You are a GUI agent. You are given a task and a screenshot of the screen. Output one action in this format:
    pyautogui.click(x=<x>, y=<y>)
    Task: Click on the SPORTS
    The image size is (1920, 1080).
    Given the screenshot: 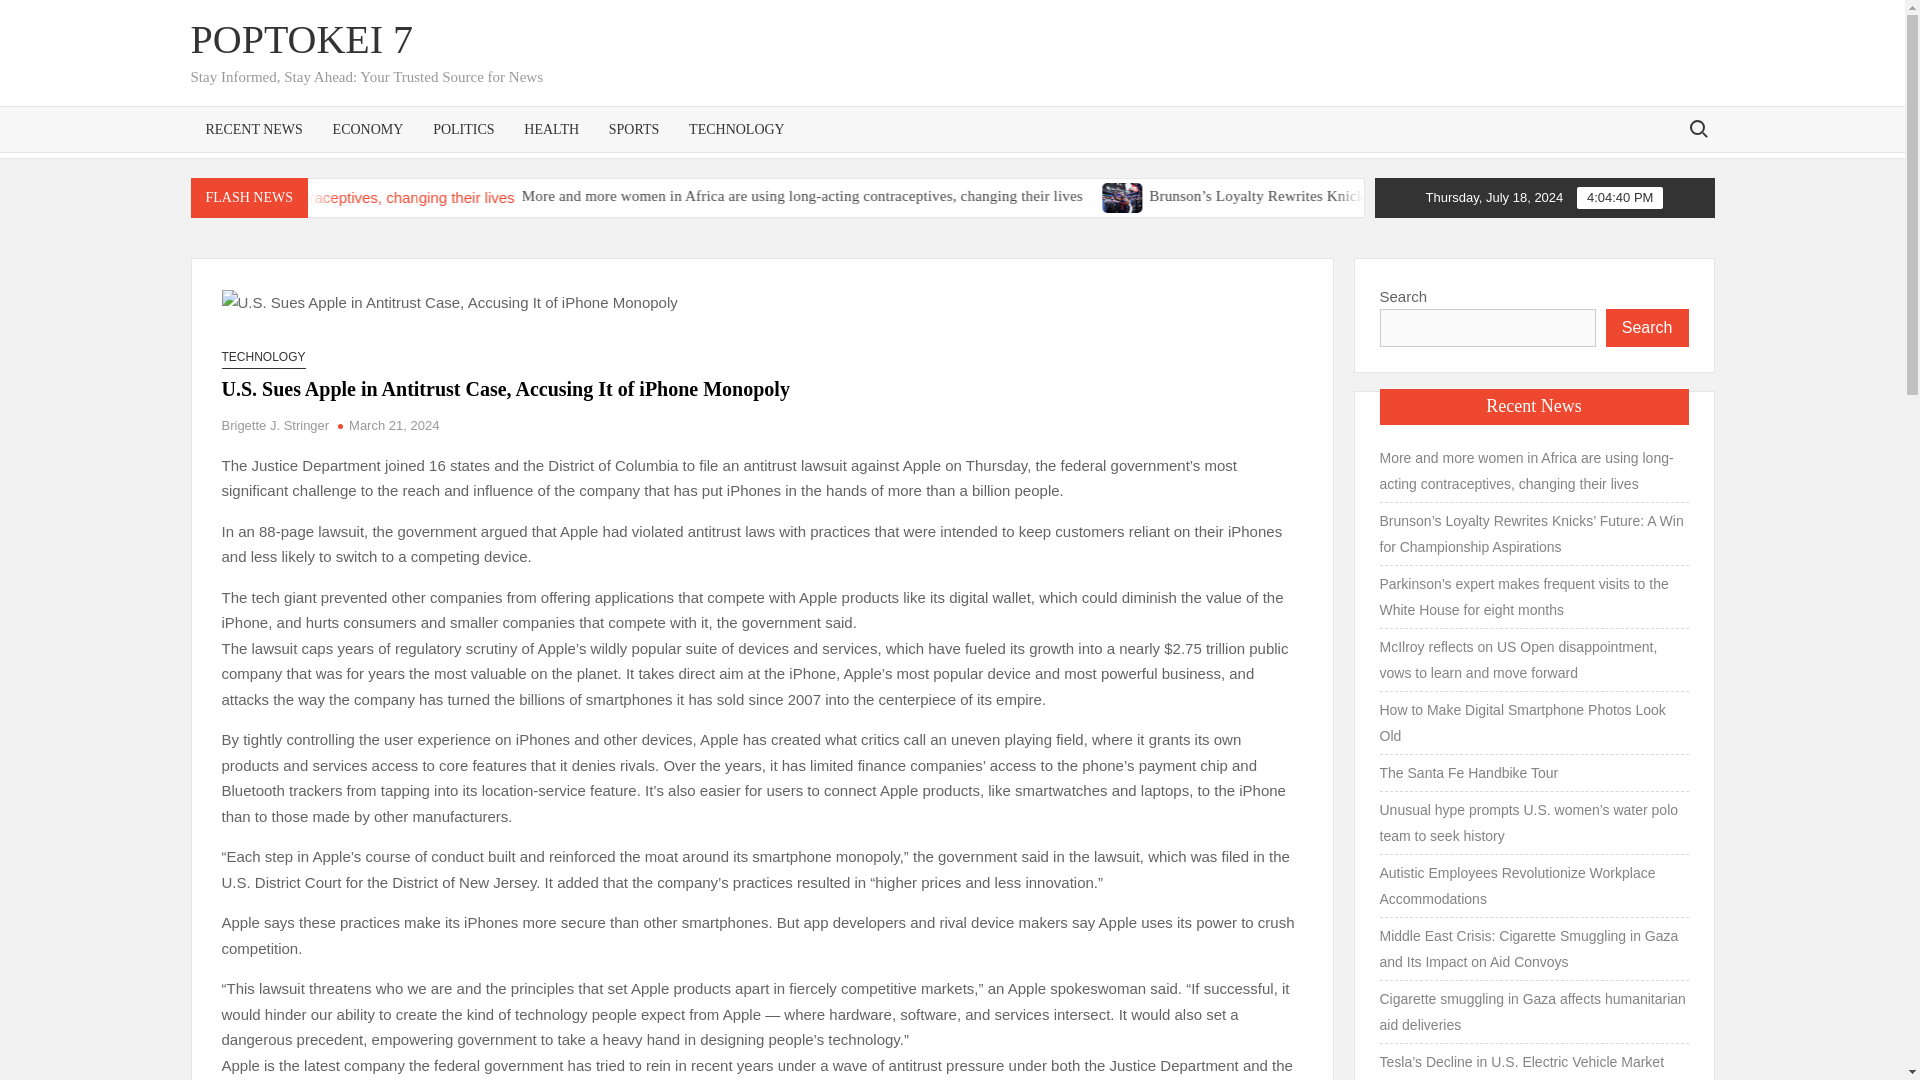 What is the action you would take?
    pyautogui.click(x=634, y=128)
    